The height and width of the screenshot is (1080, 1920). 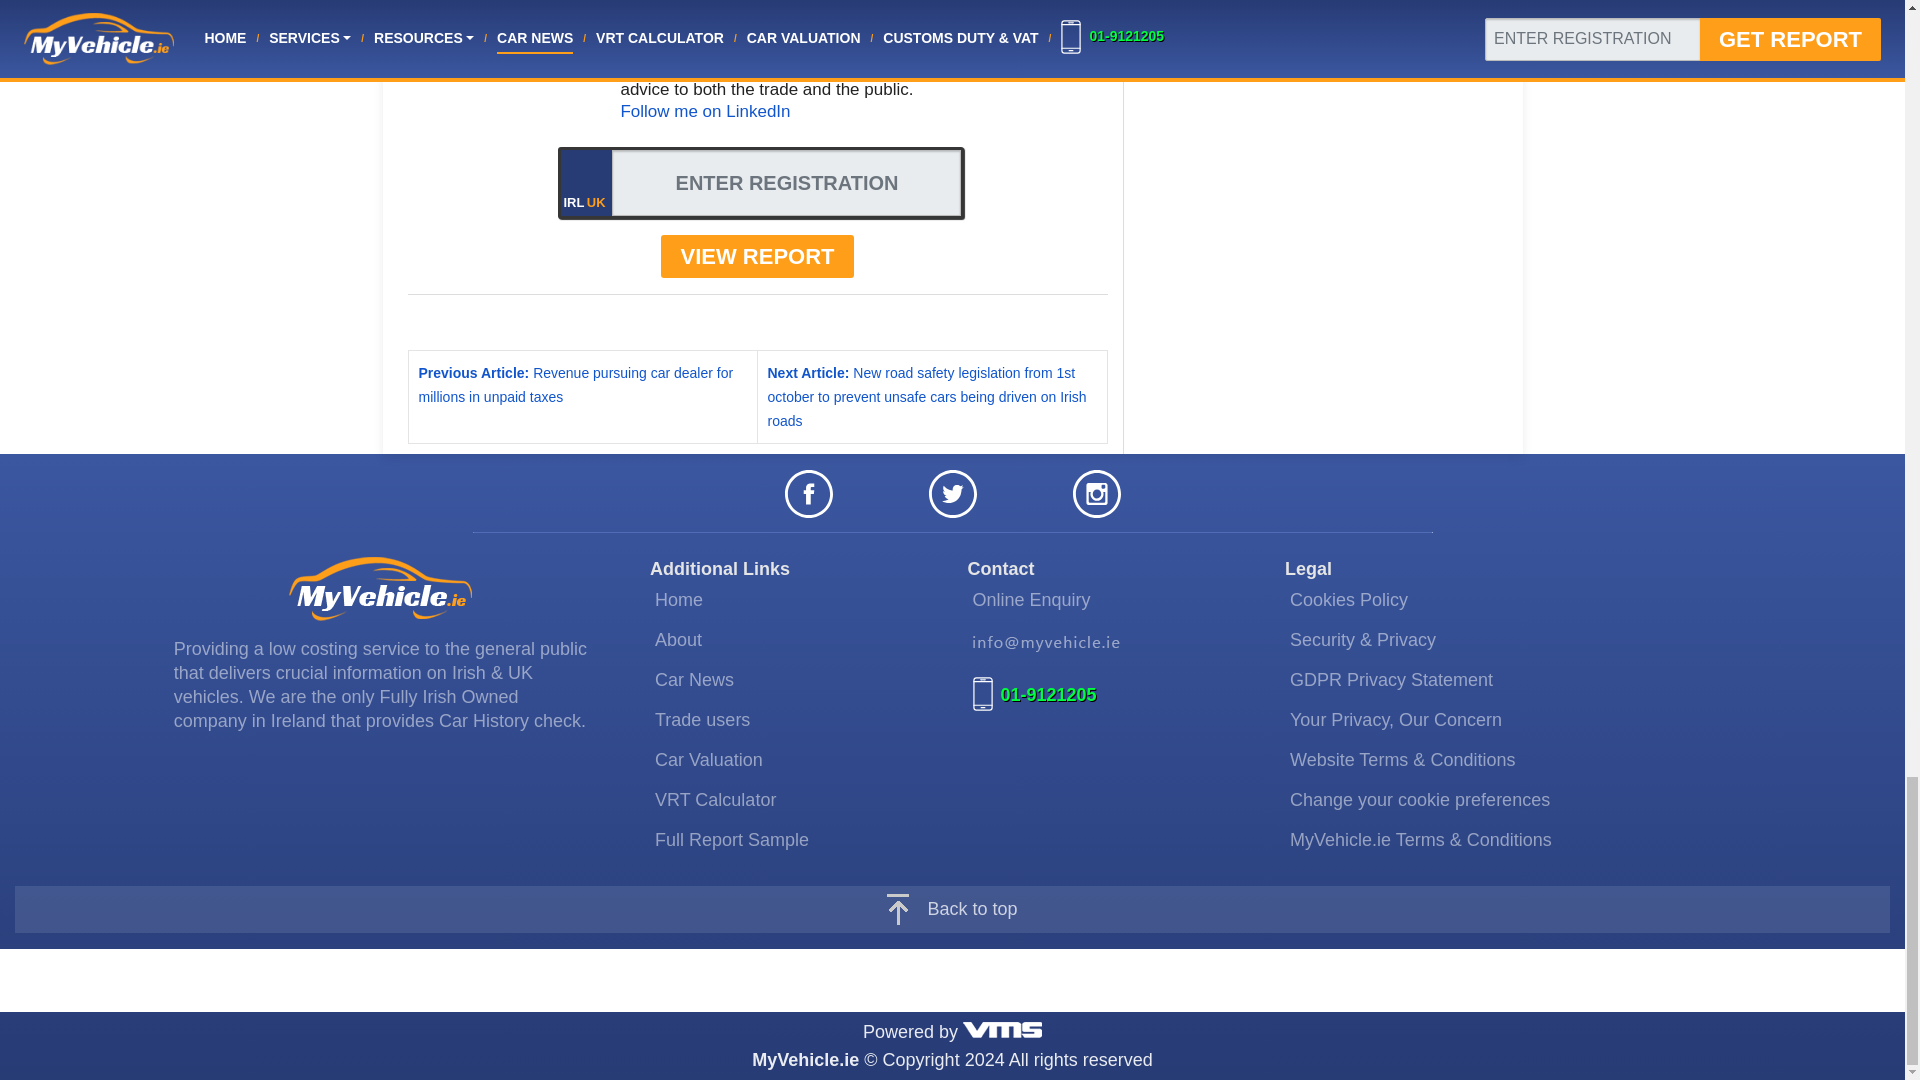 What do you see at coordinates (951, 492) in the screenshot?
I see `MyVehicle on Twitter` at bounding box center [951, 492].